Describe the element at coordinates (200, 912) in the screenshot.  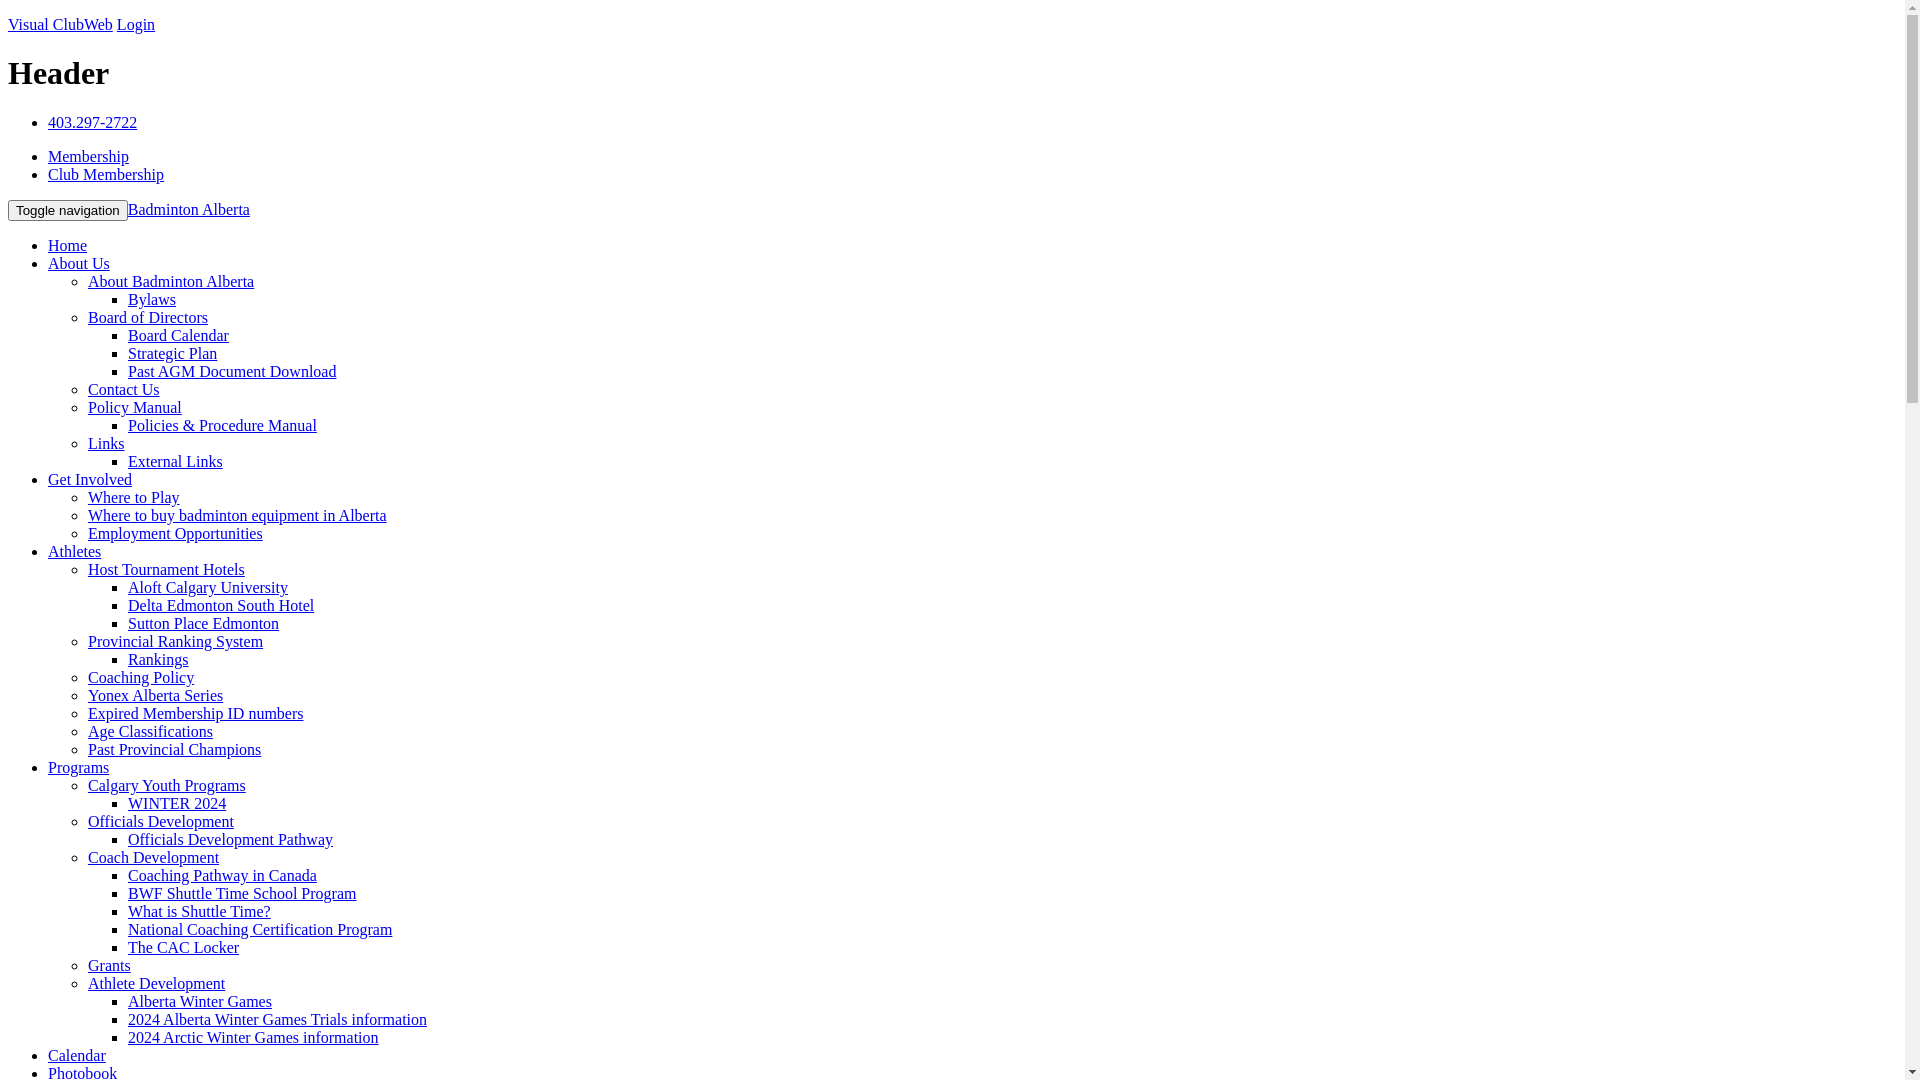
I see `What is Shuttle Time?` at that location.